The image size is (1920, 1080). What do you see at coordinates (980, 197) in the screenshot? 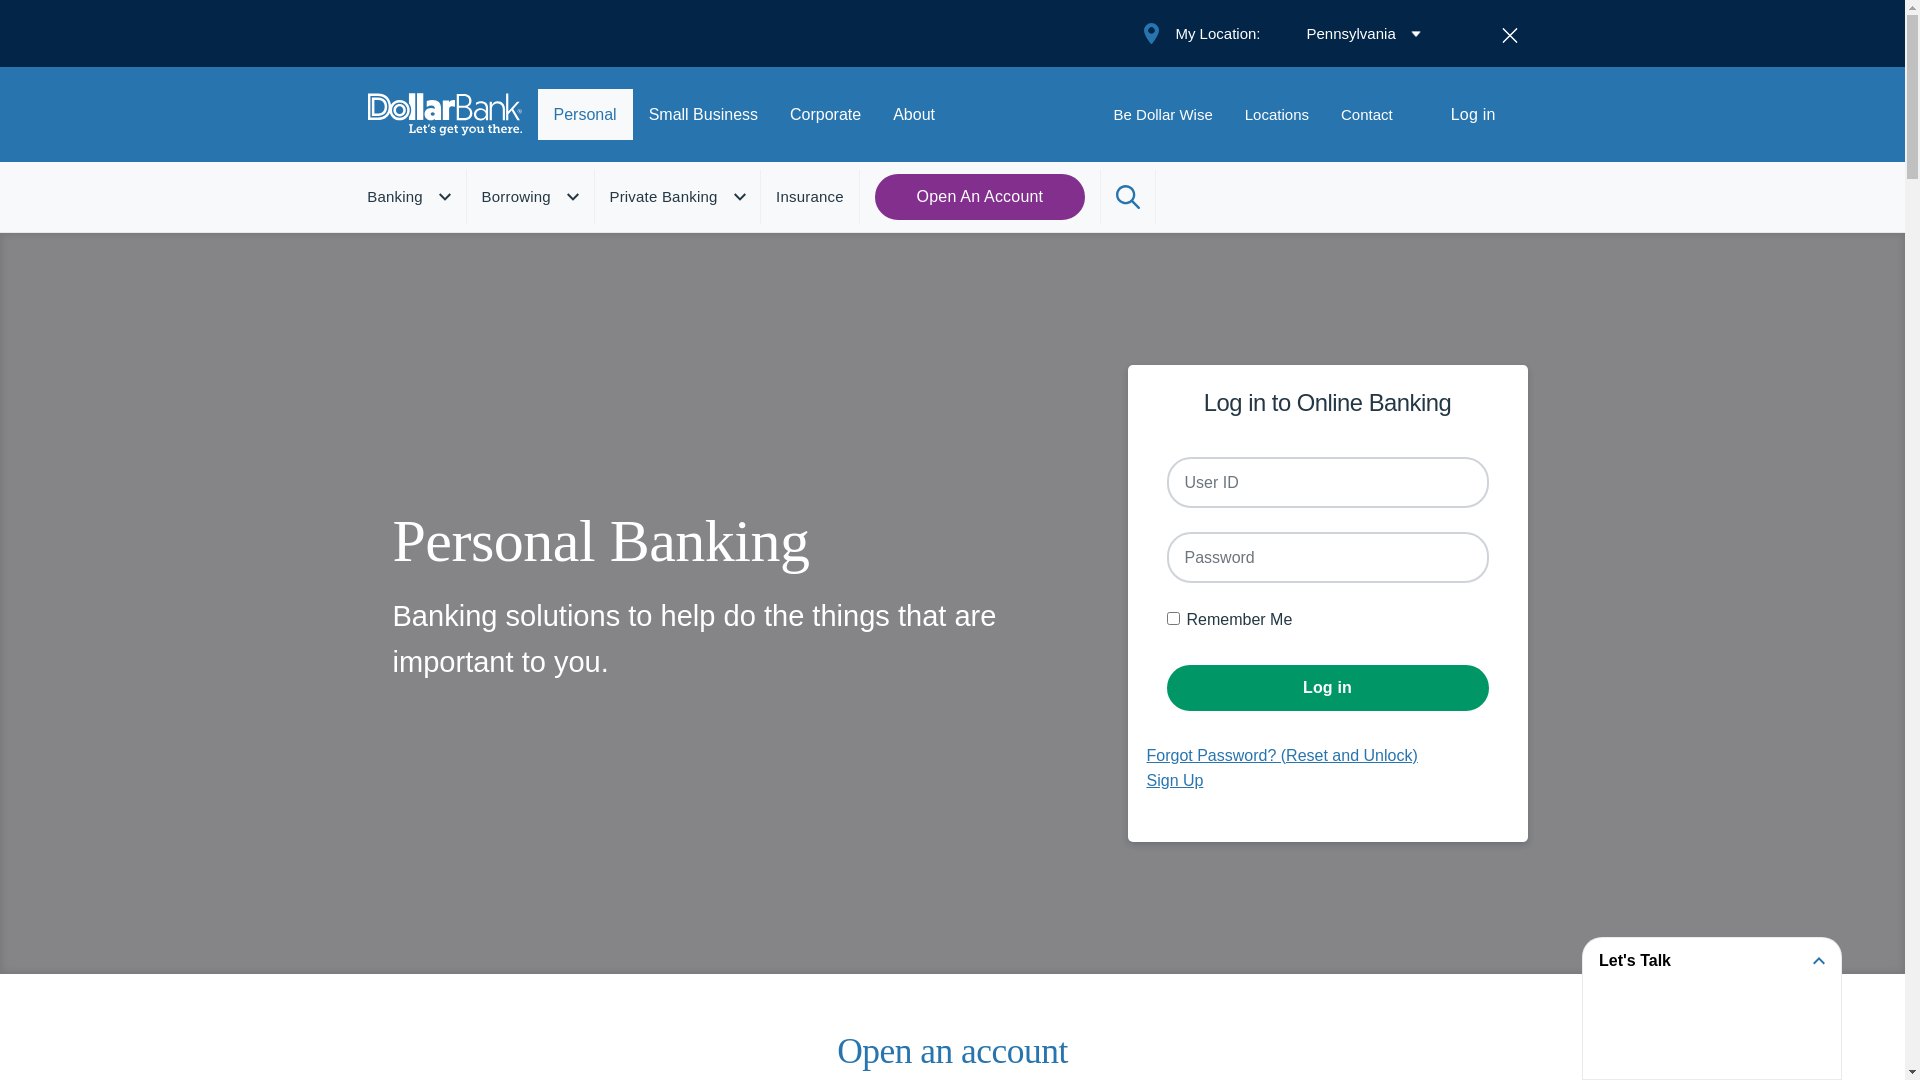
I see `Open An Account` at bounding box center [980, 197].